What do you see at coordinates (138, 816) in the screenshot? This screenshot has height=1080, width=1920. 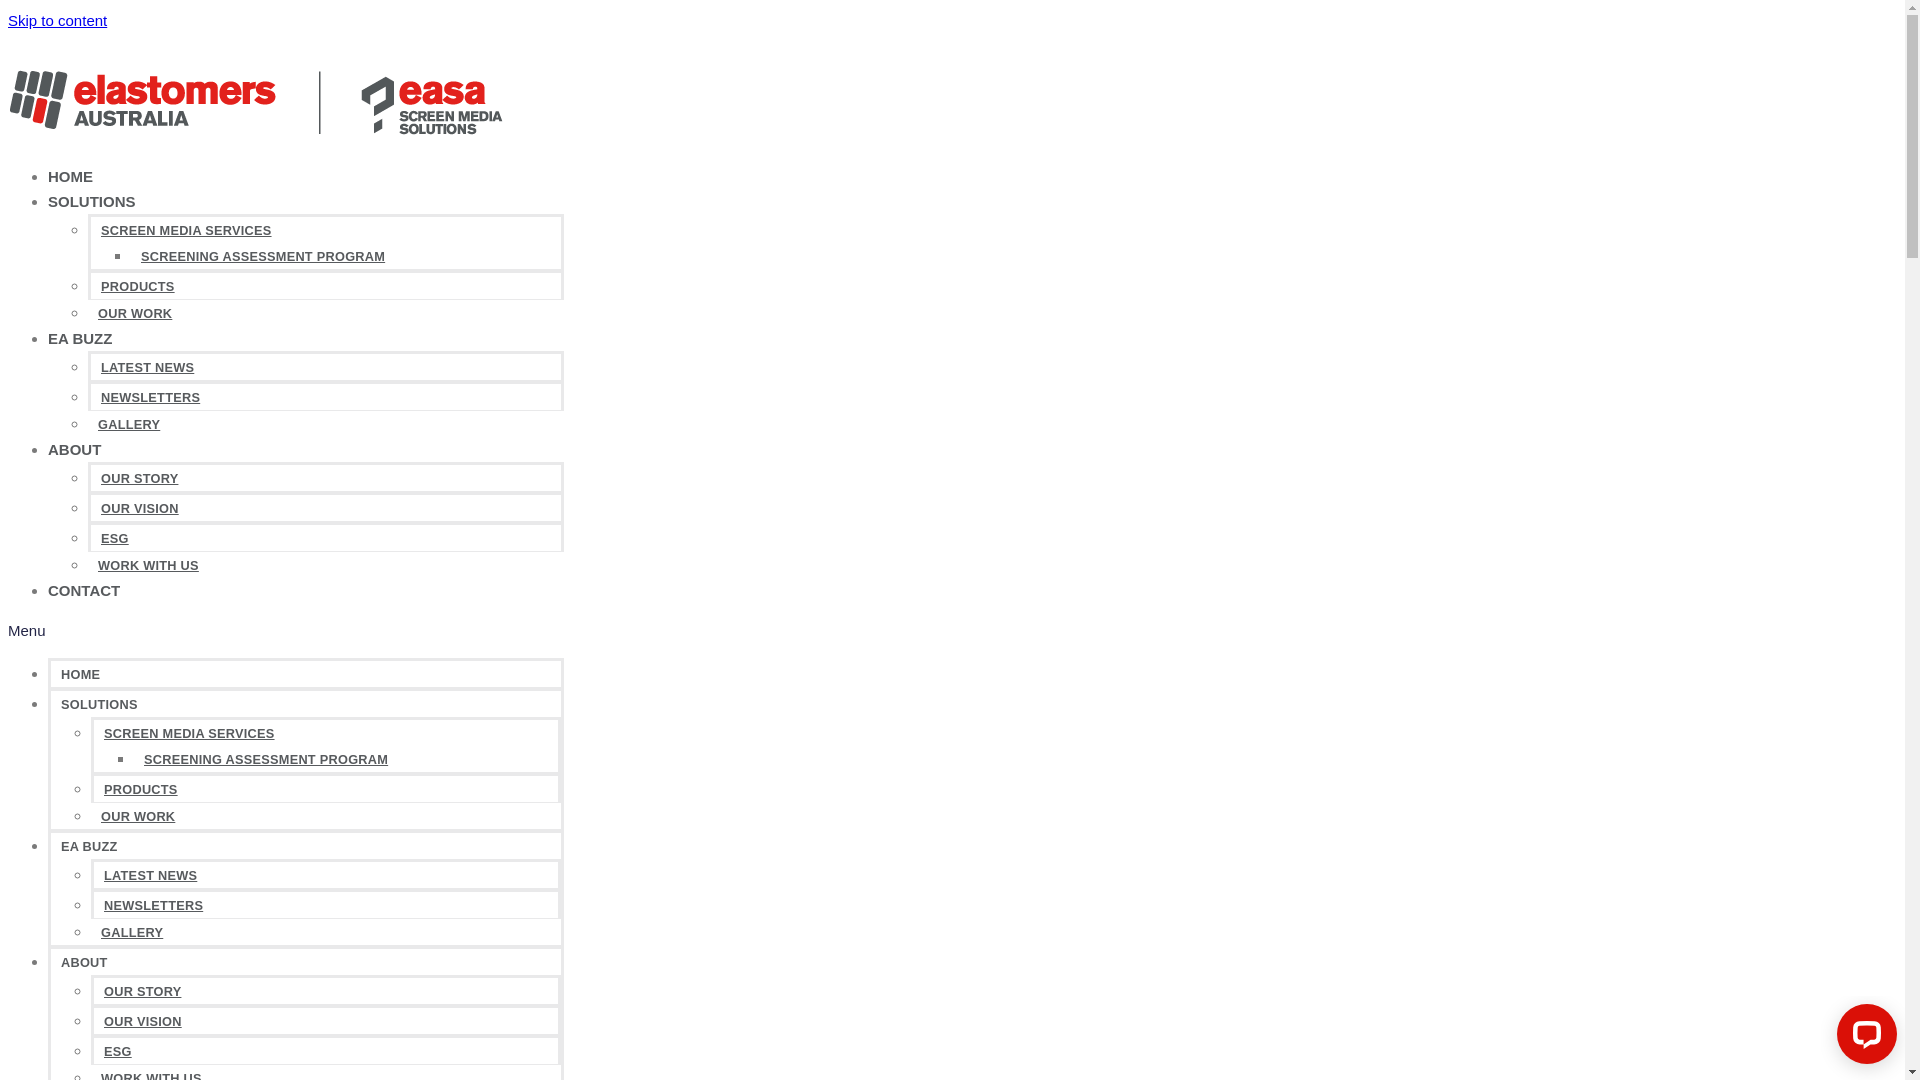 I see `OUR WORK` at bounding box center [138, 816].